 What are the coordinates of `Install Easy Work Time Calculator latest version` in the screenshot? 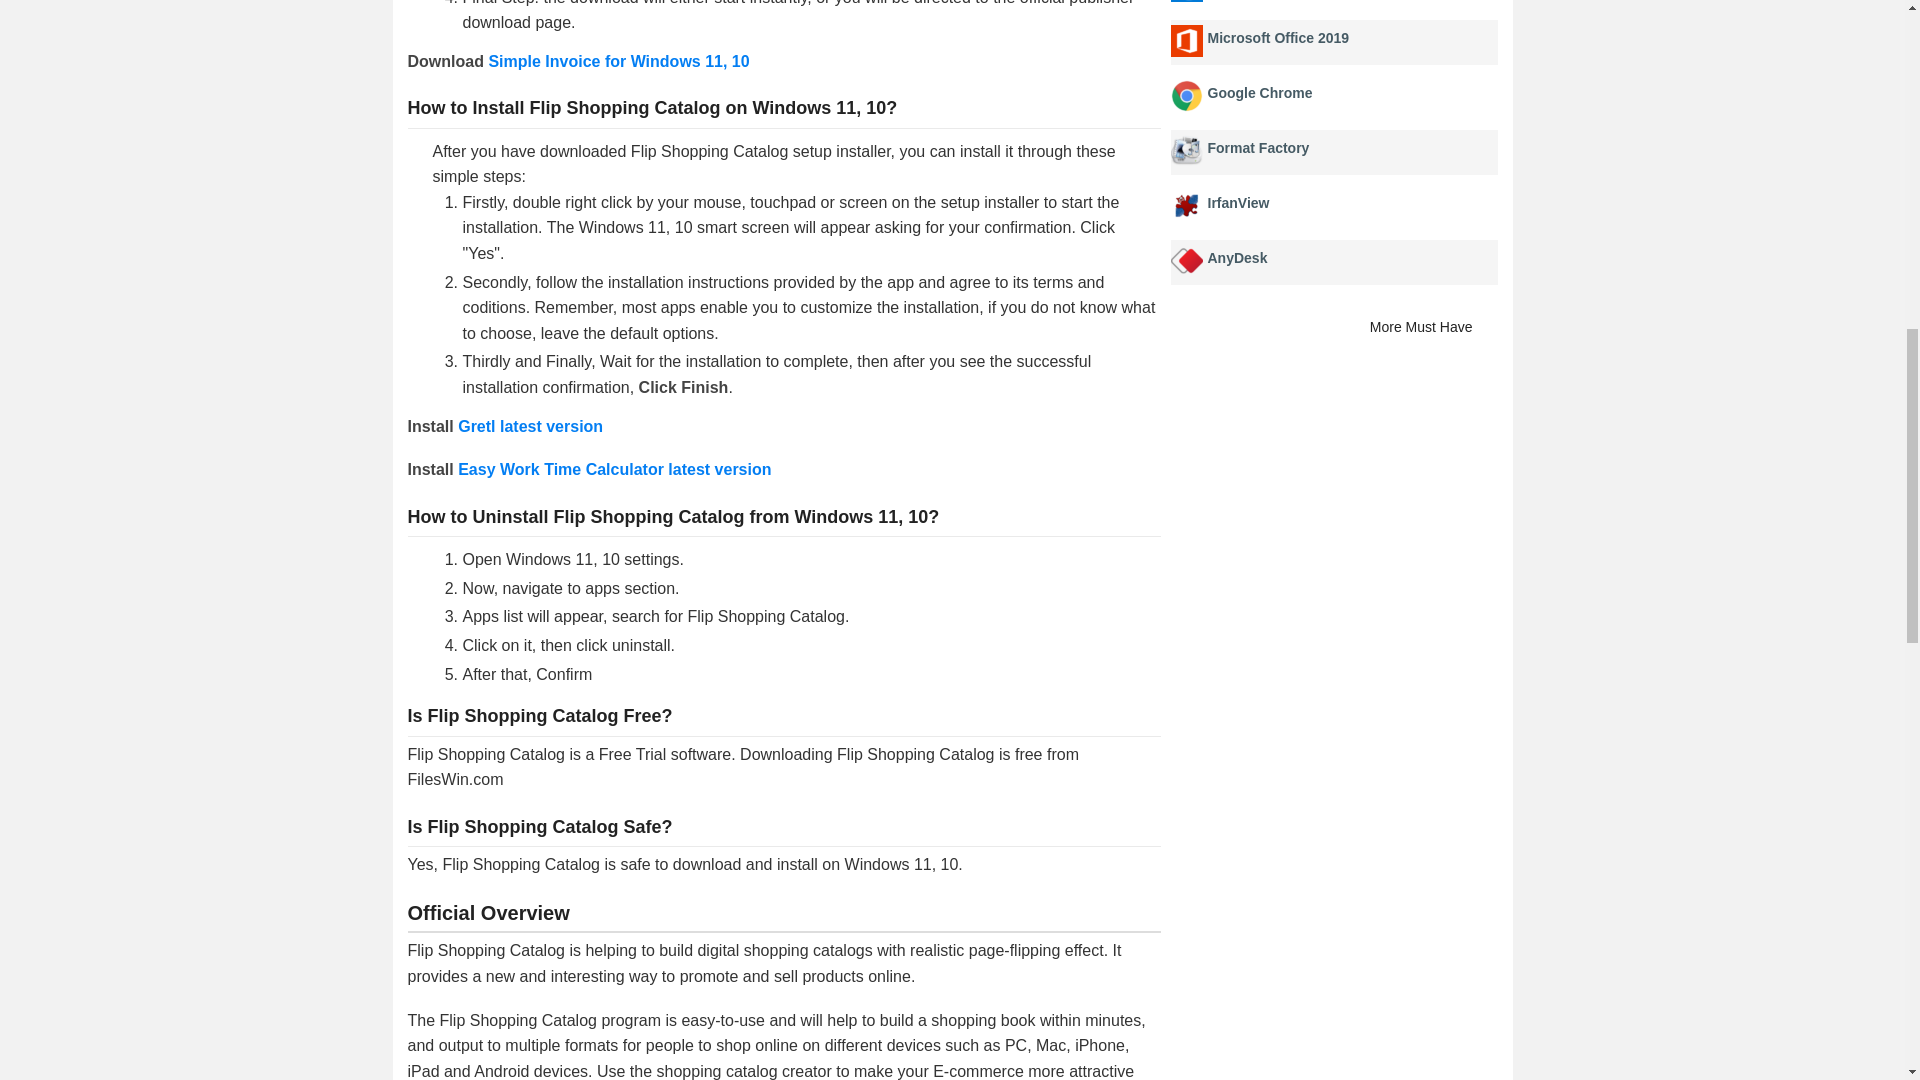 It's located at (614, 470).